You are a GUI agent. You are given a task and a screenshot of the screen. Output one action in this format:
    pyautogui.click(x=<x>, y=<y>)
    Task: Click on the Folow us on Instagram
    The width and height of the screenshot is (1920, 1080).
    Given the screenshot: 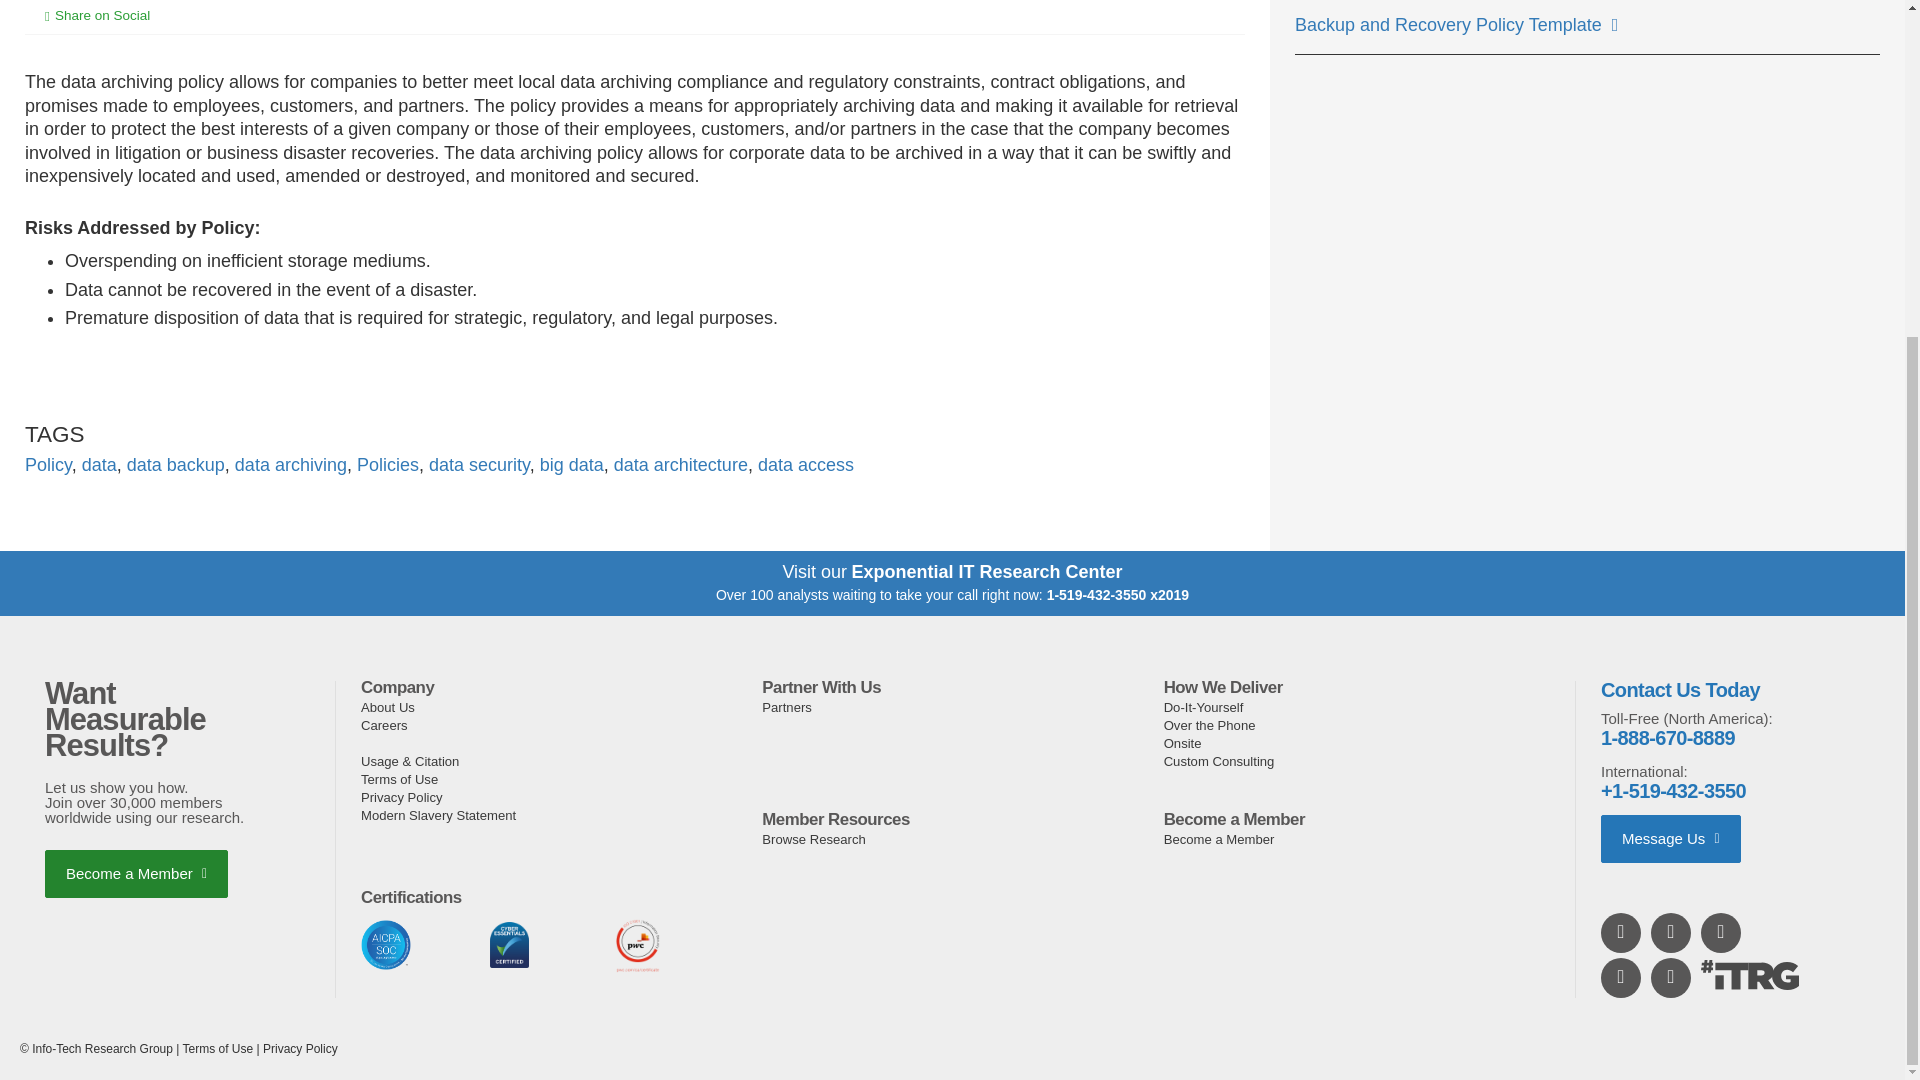 What is the action you would take?
    pyautogui.click(x=1622, y=977)
    